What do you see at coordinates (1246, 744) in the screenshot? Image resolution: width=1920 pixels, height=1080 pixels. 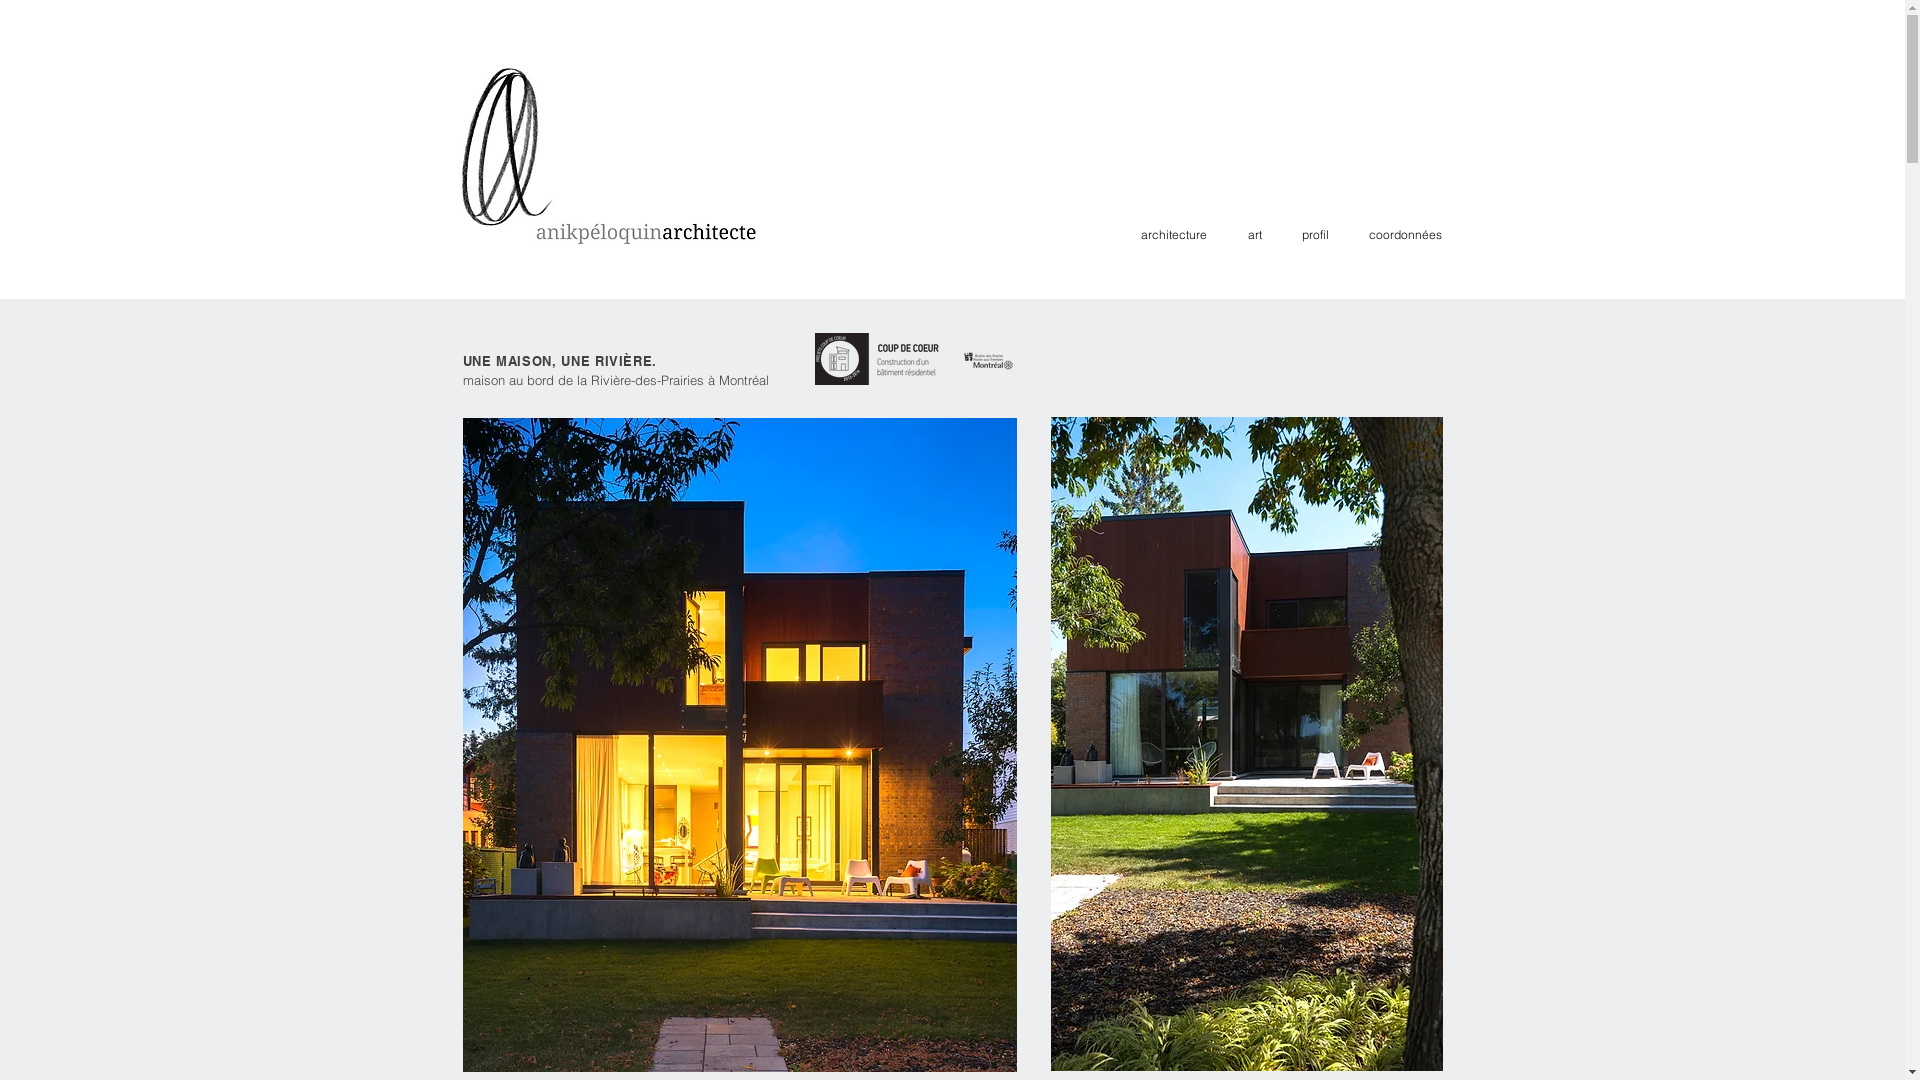 I see `maisonriviere_photo5LR.jpg` at bounding box center [1246, 744].